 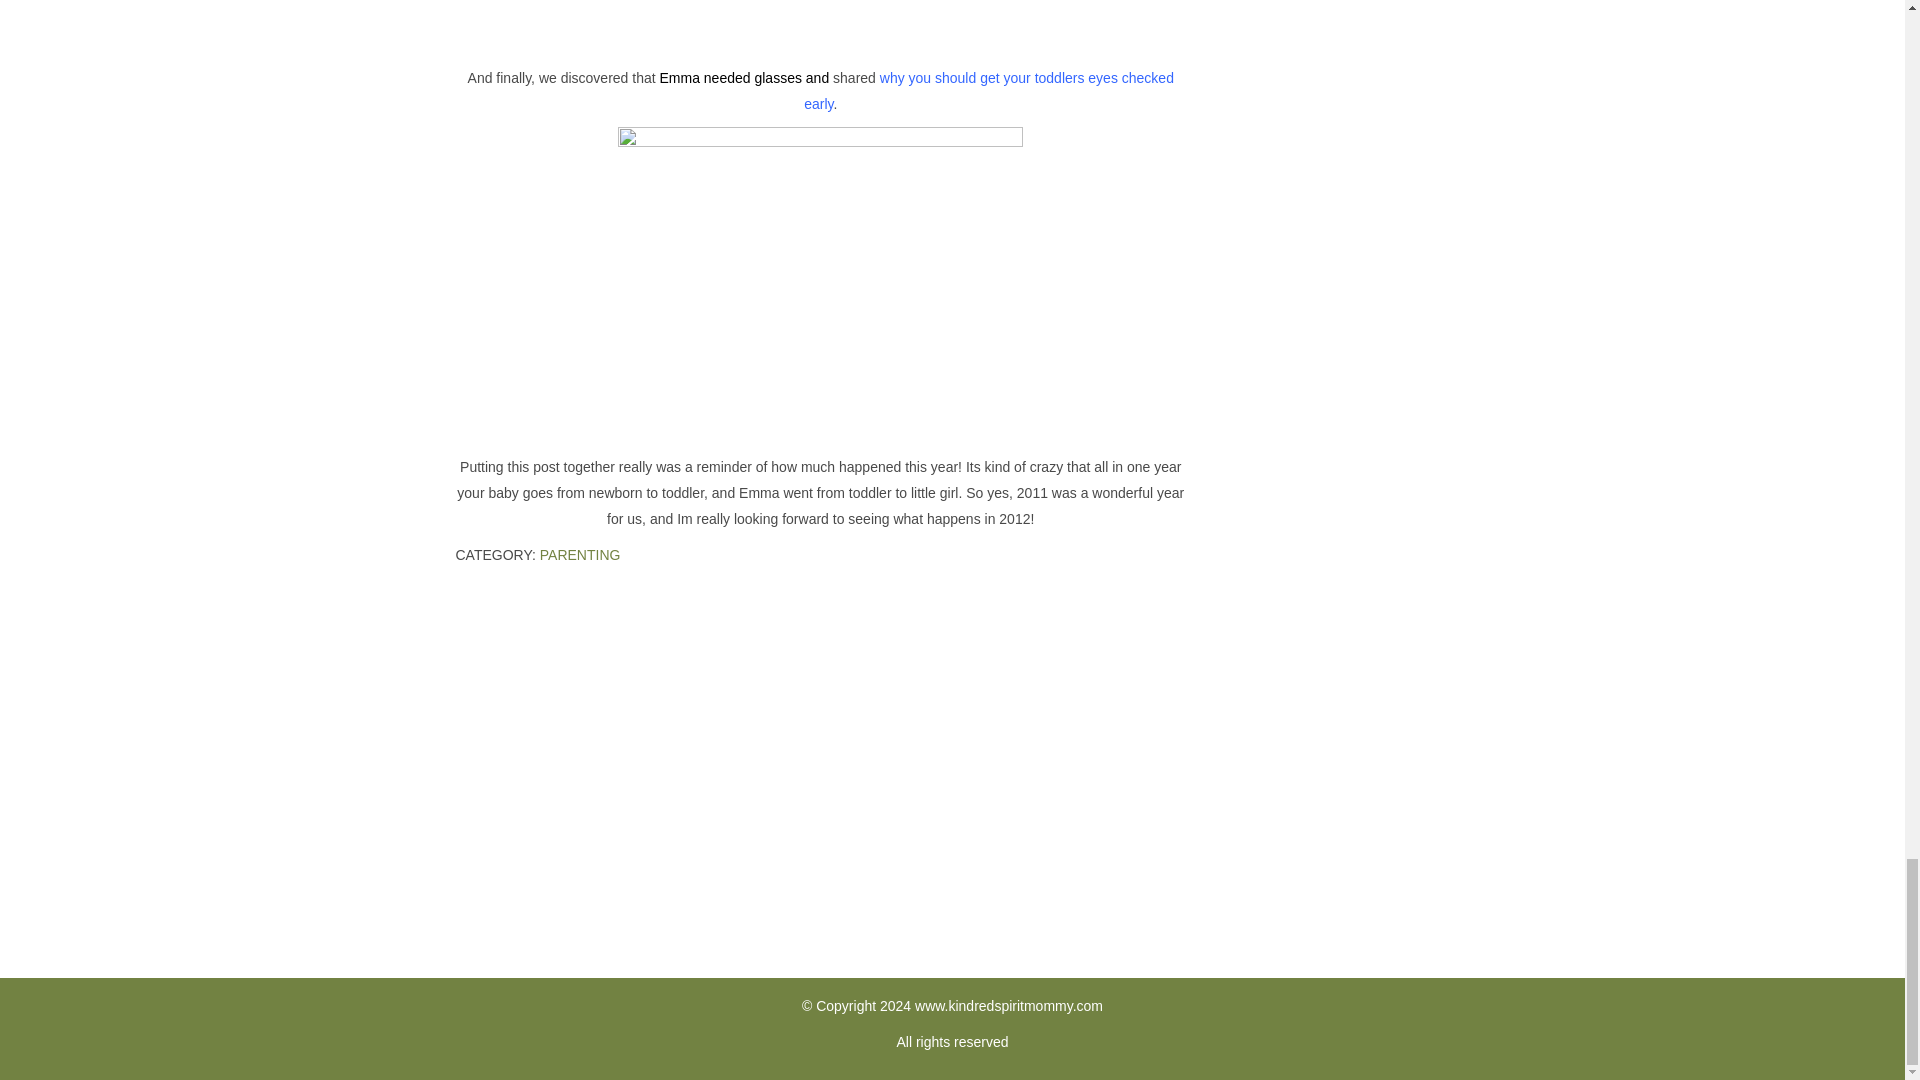 I want to click on twitter, so click(x=1032, y=830).